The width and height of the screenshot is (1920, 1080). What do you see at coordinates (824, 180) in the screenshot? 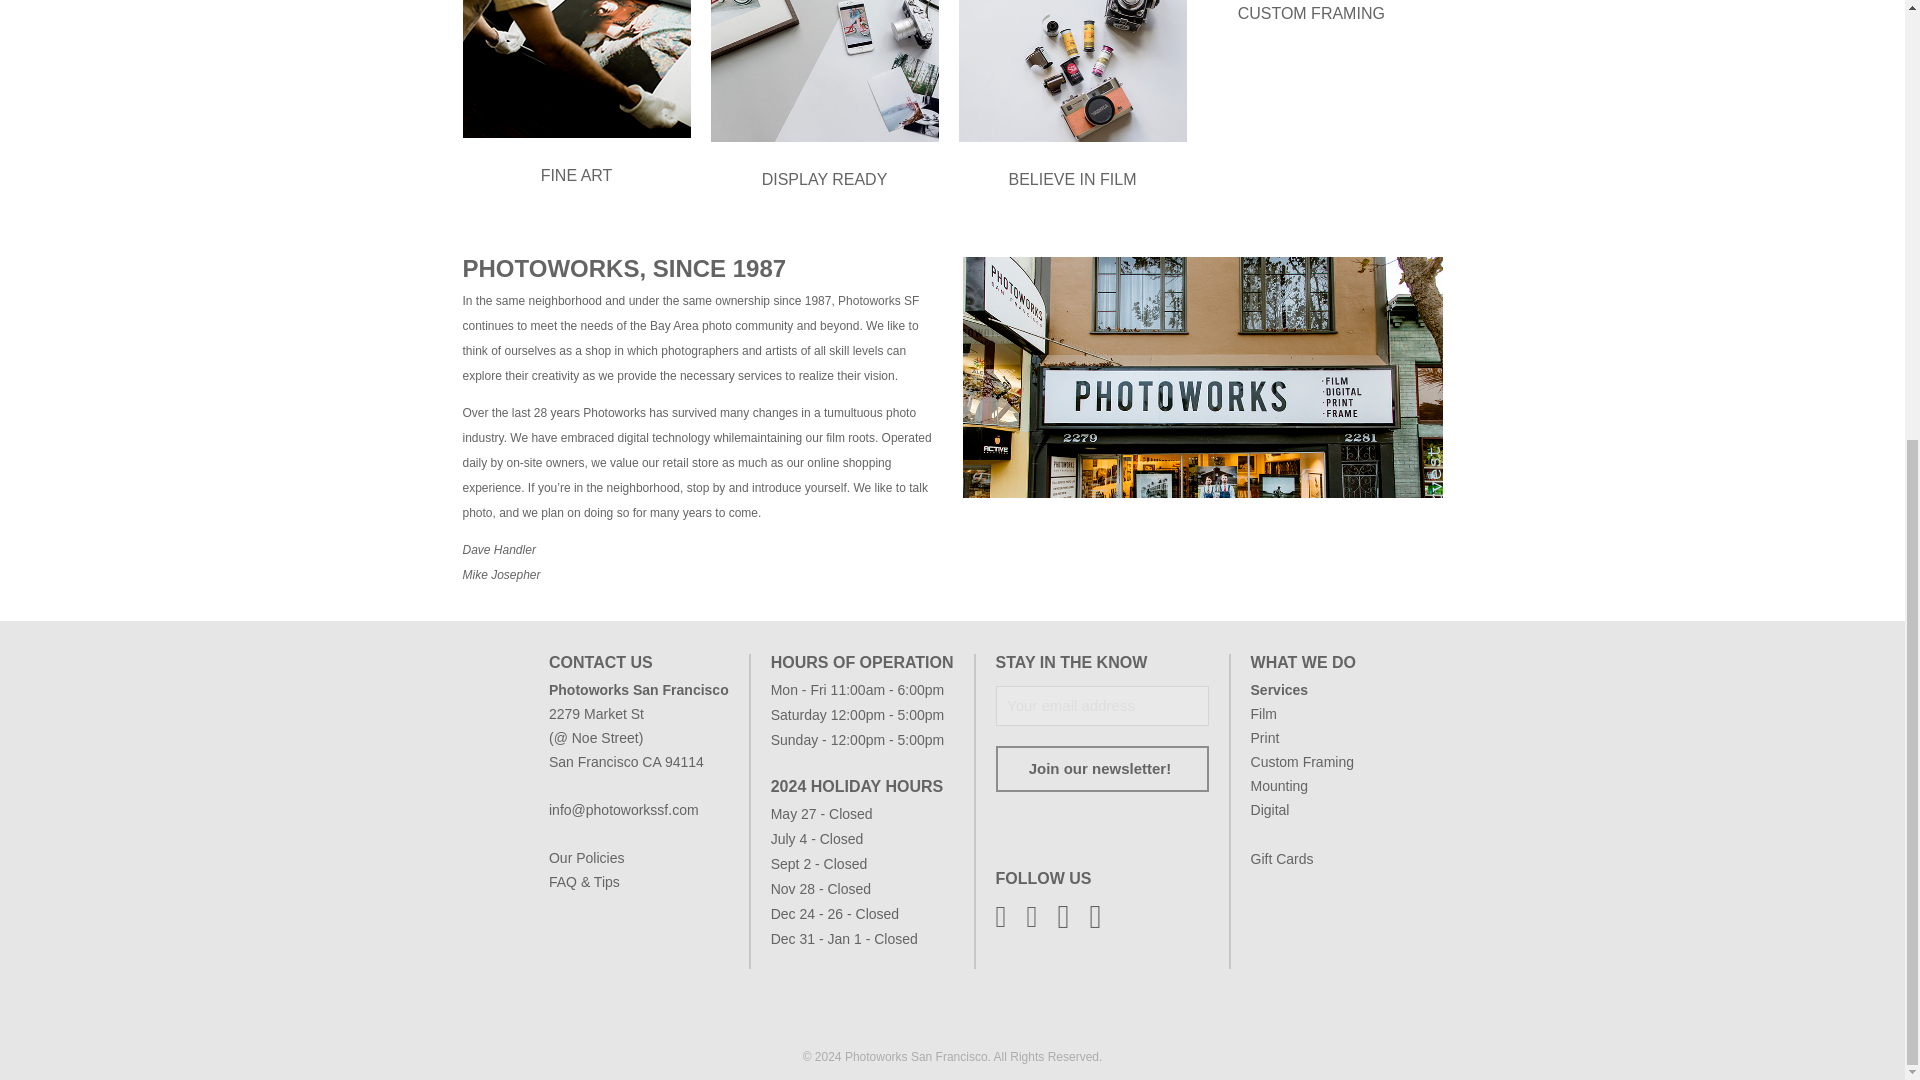
I see `DISPLAY READY` at bounding box center [824, 180].